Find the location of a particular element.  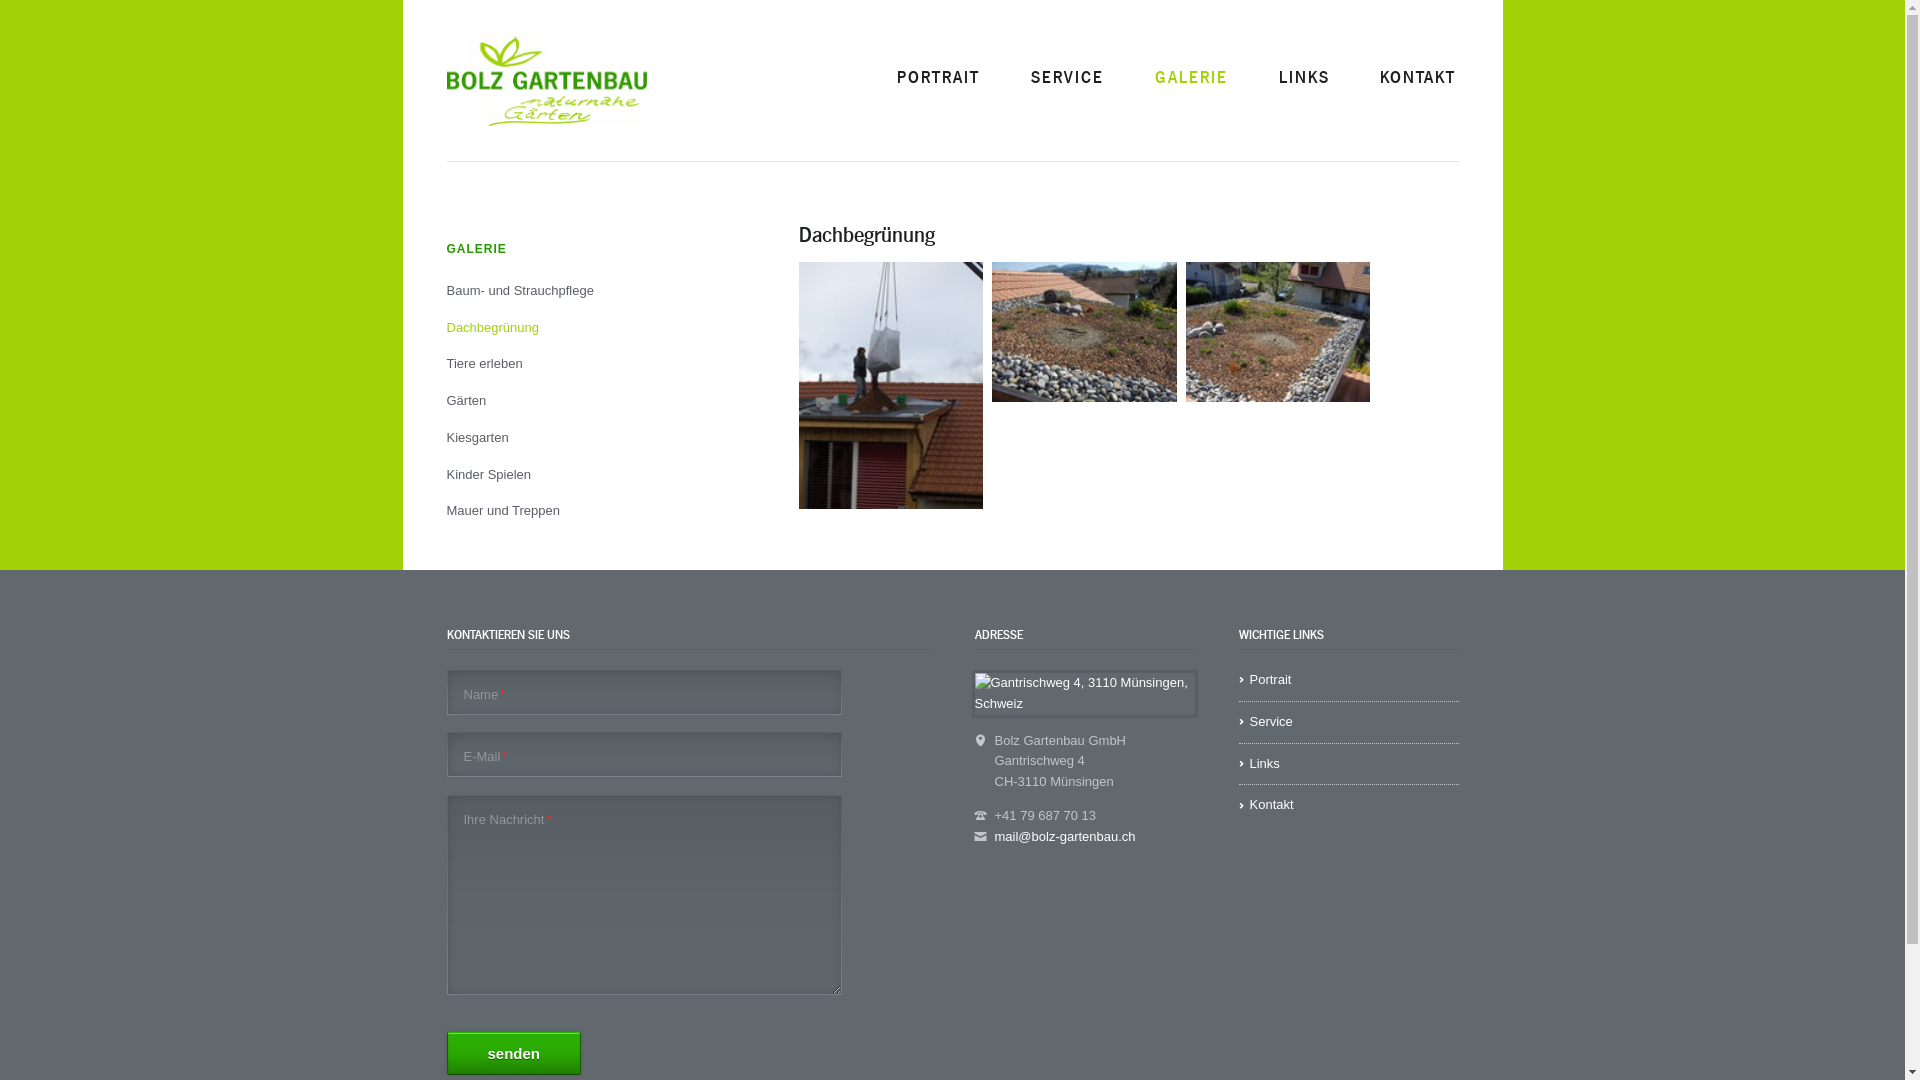

Mauer und Treppen is located at coordinates (578, 512).